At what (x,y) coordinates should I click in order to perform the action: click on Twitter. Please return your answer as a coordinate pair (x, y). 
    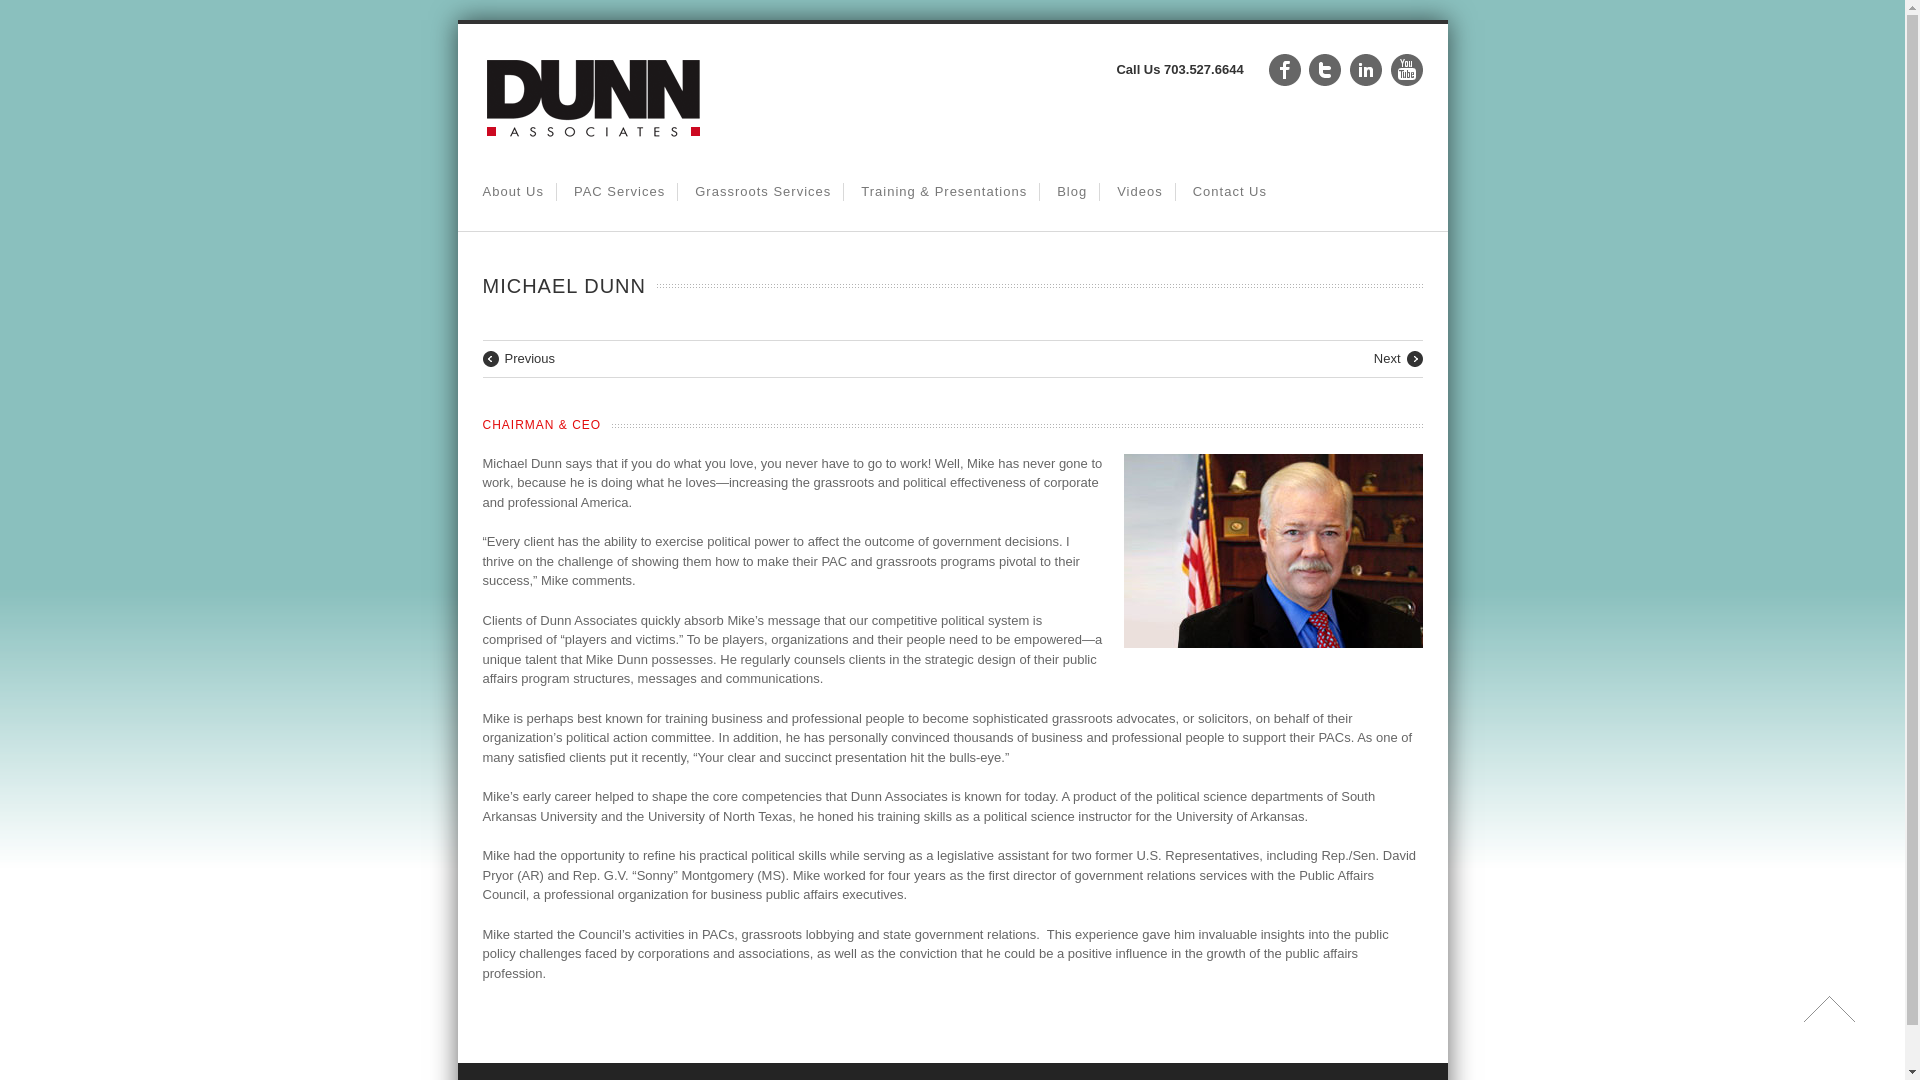
    Looking at the image, I should click on (1324, 70).